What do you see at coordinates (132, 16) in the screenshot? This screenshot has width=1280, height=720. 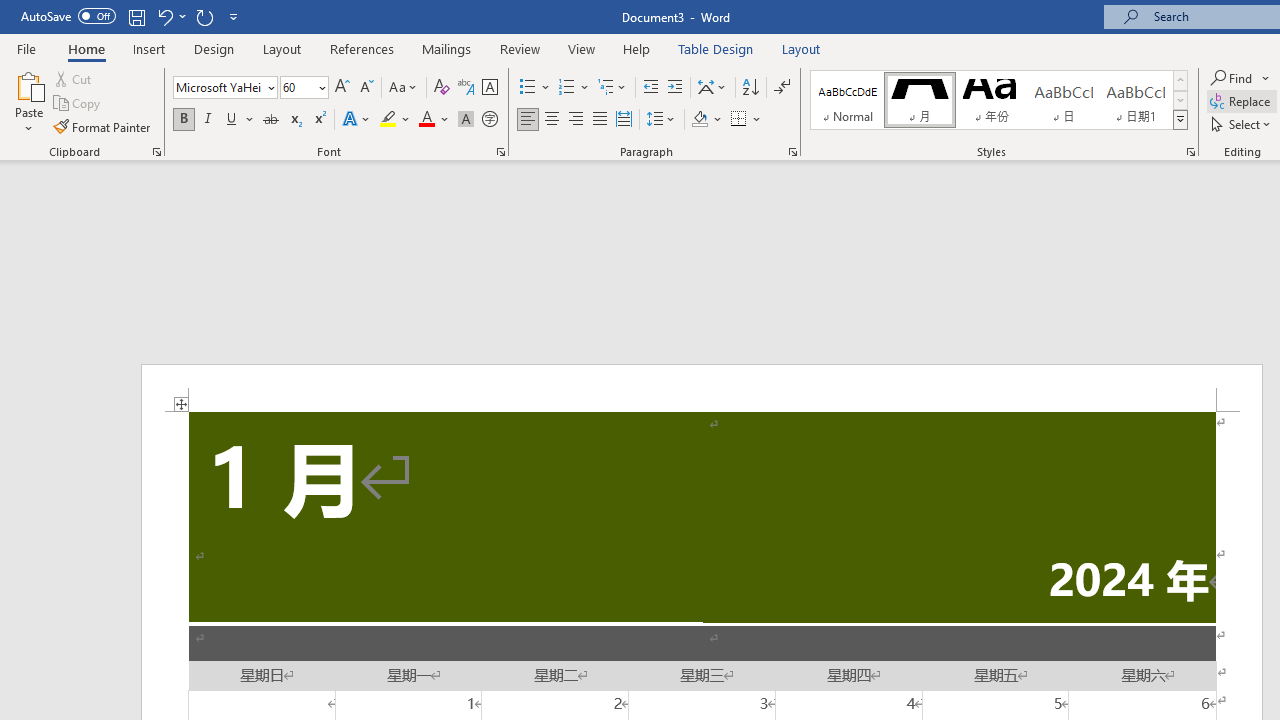 I see `Quick Access Toolbar` at bounding box center [132, 16].